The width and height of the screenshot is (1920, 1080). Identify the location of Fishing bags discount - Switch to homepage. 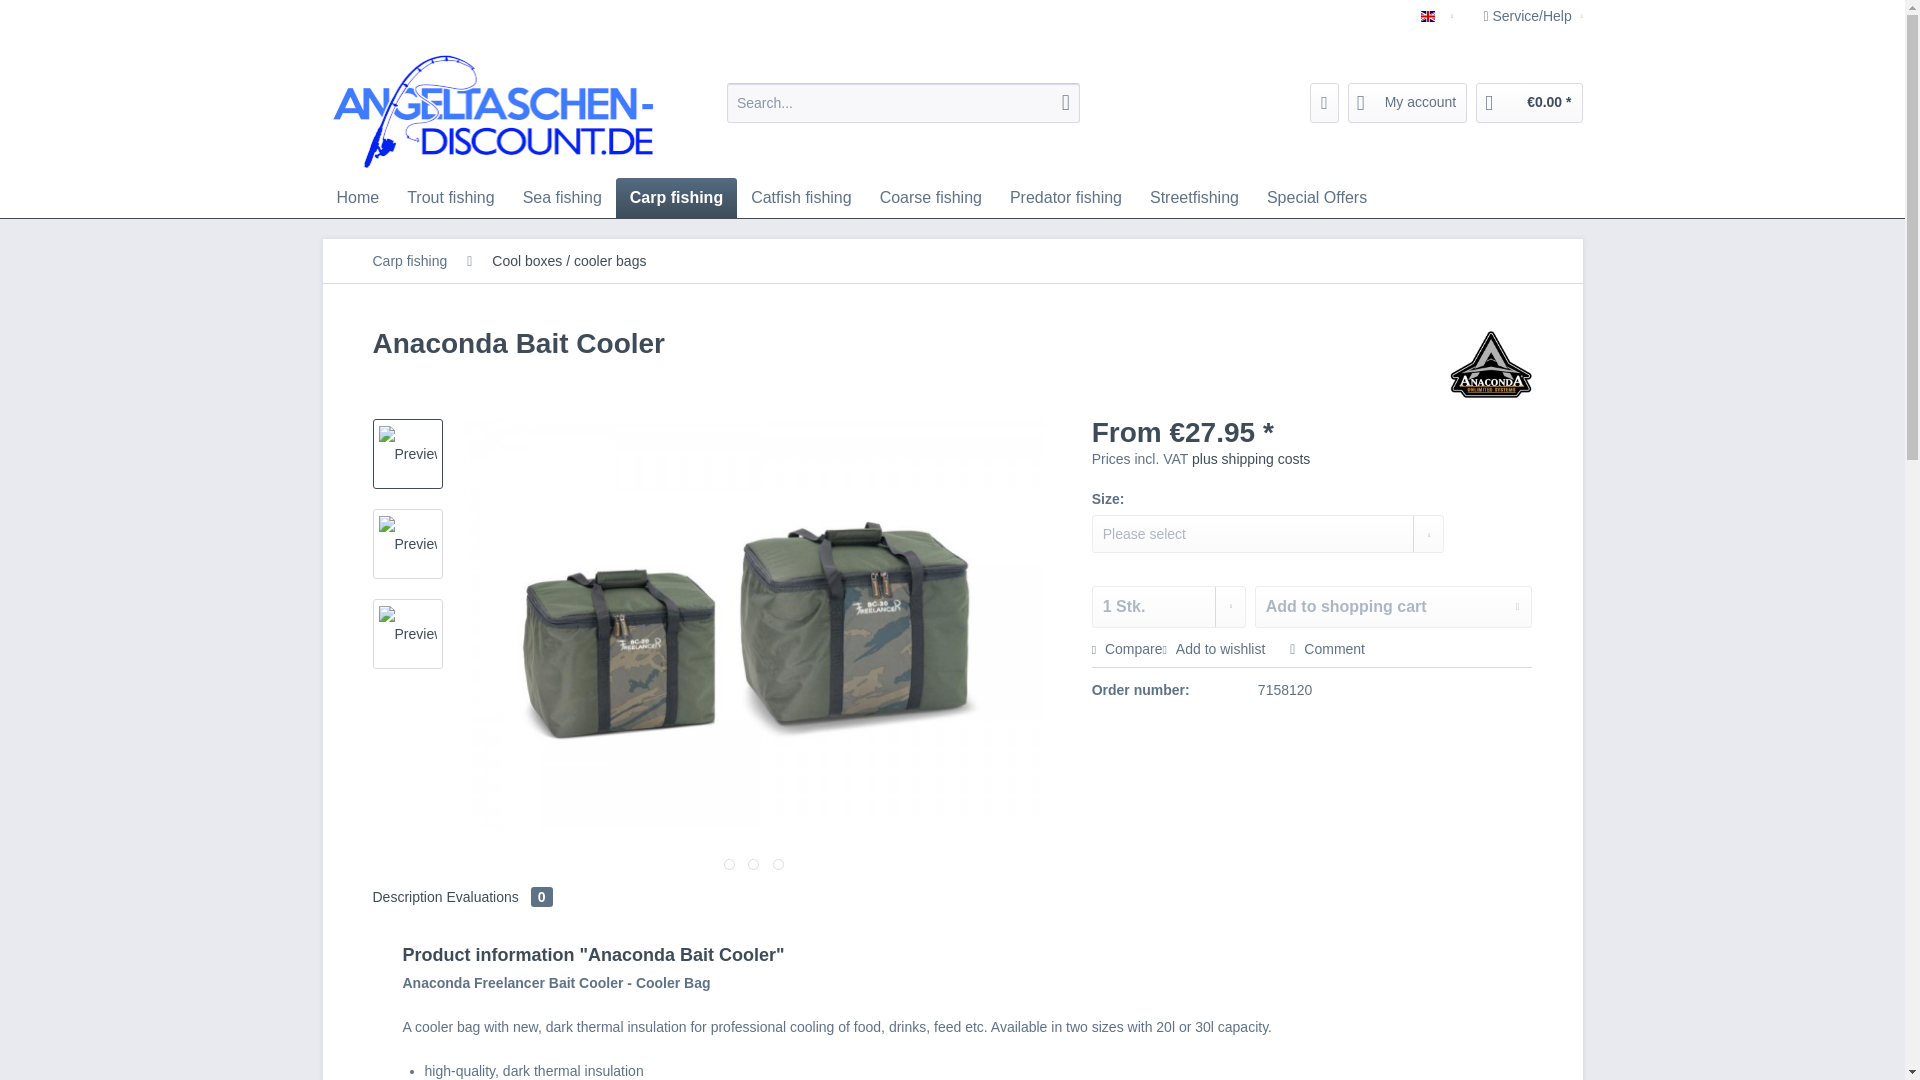
(496, 106).